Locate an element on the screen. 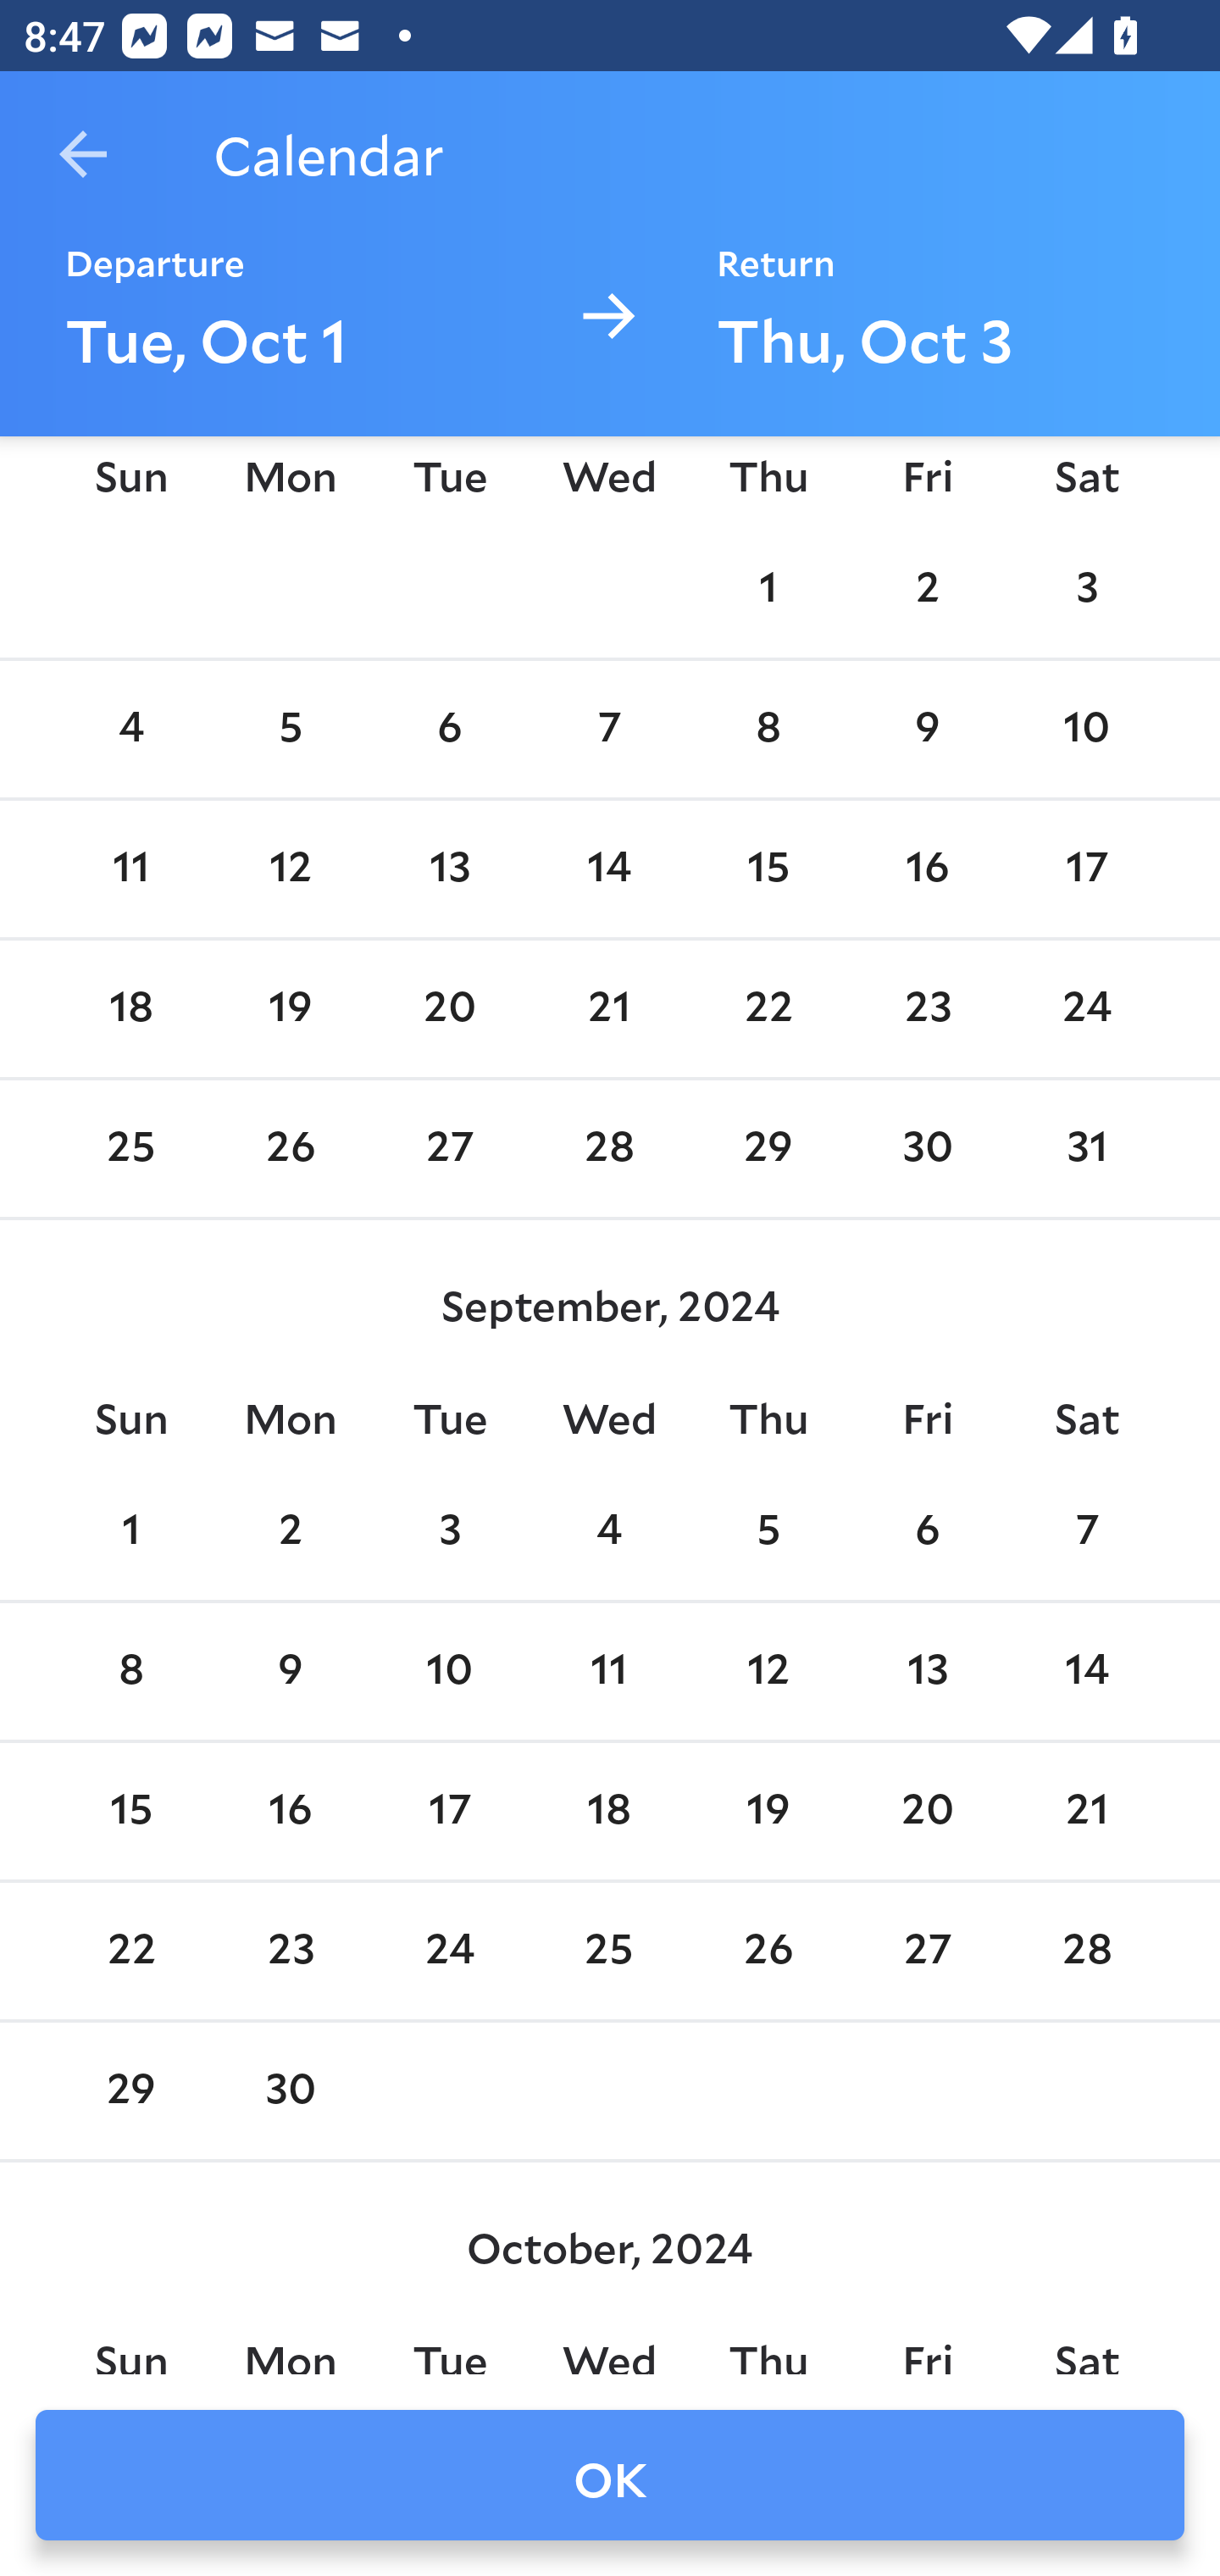 This screenshot has width=1220, height=2576. 31 is located at coordinates (1086, 1148).